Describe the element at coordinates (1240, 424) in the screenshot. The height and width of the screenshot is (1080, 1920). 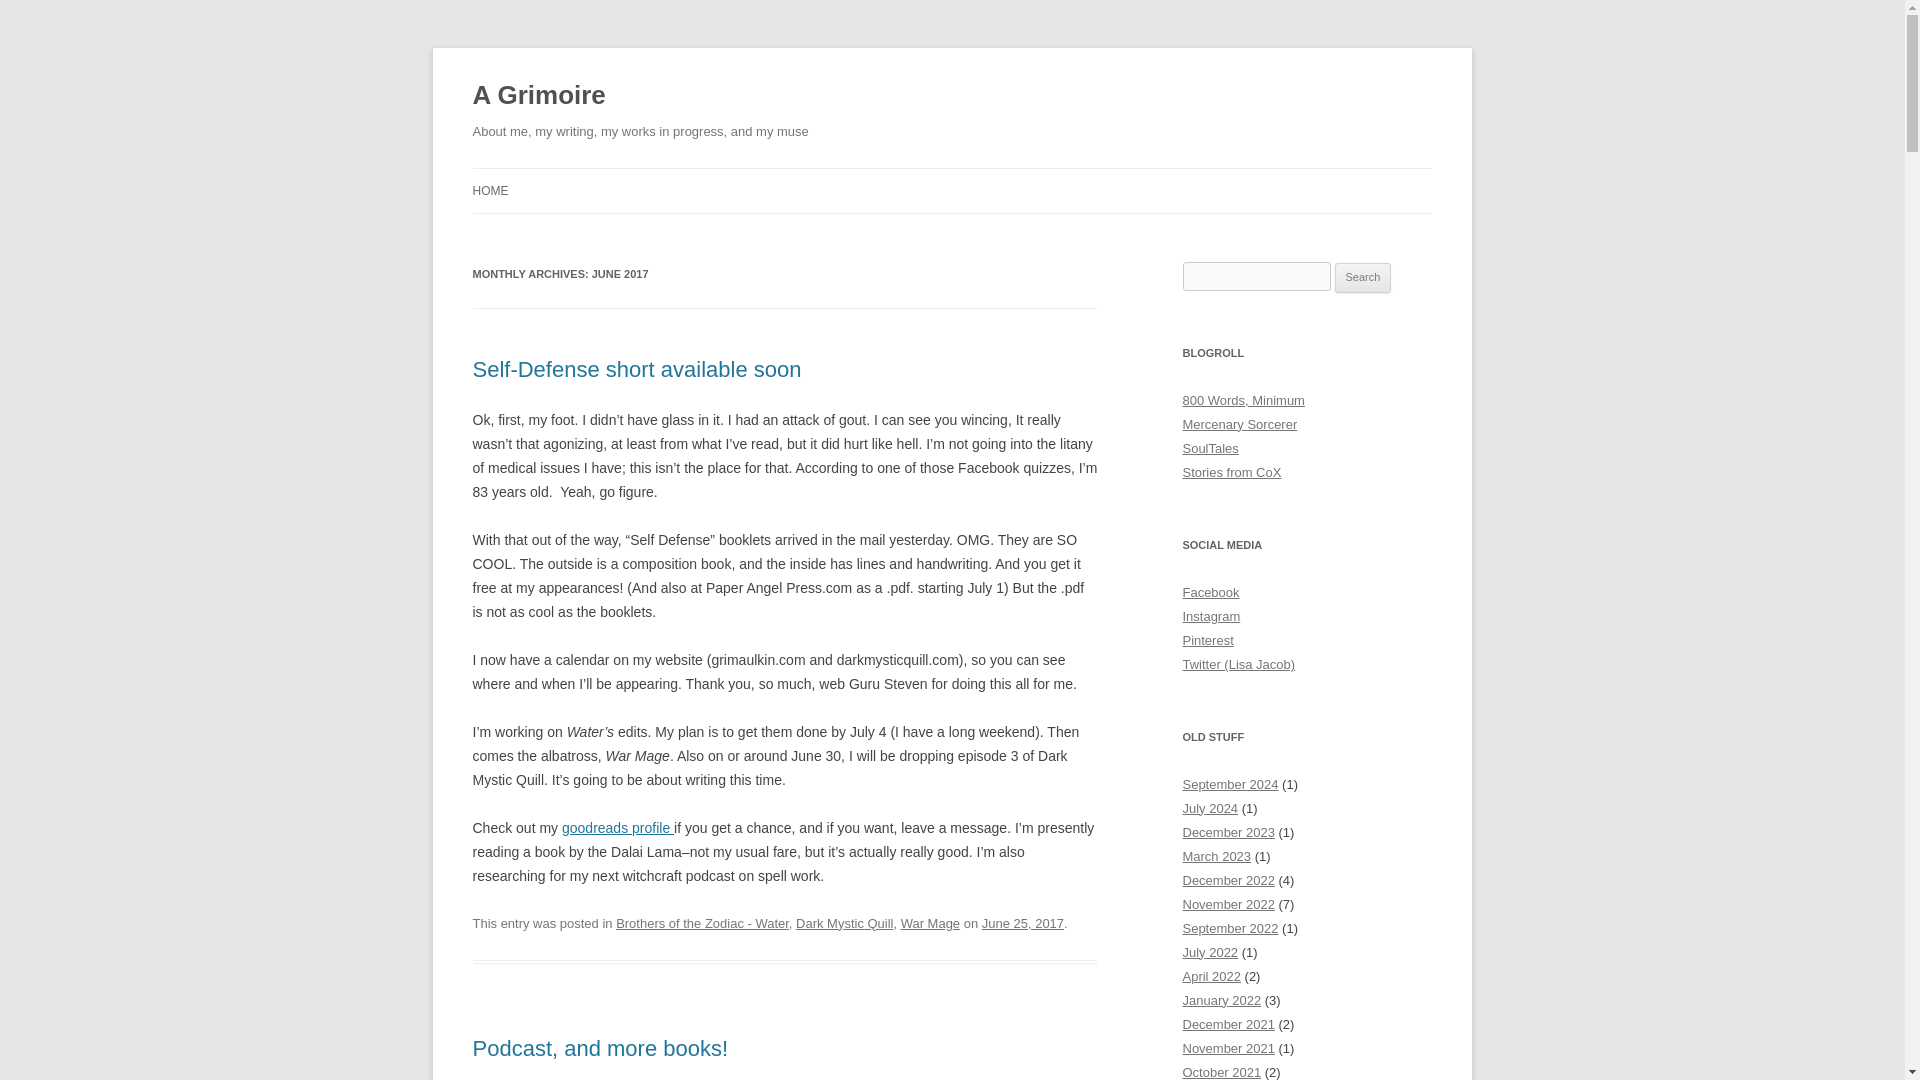
I see `Mercenary Sorcerer` at that location.